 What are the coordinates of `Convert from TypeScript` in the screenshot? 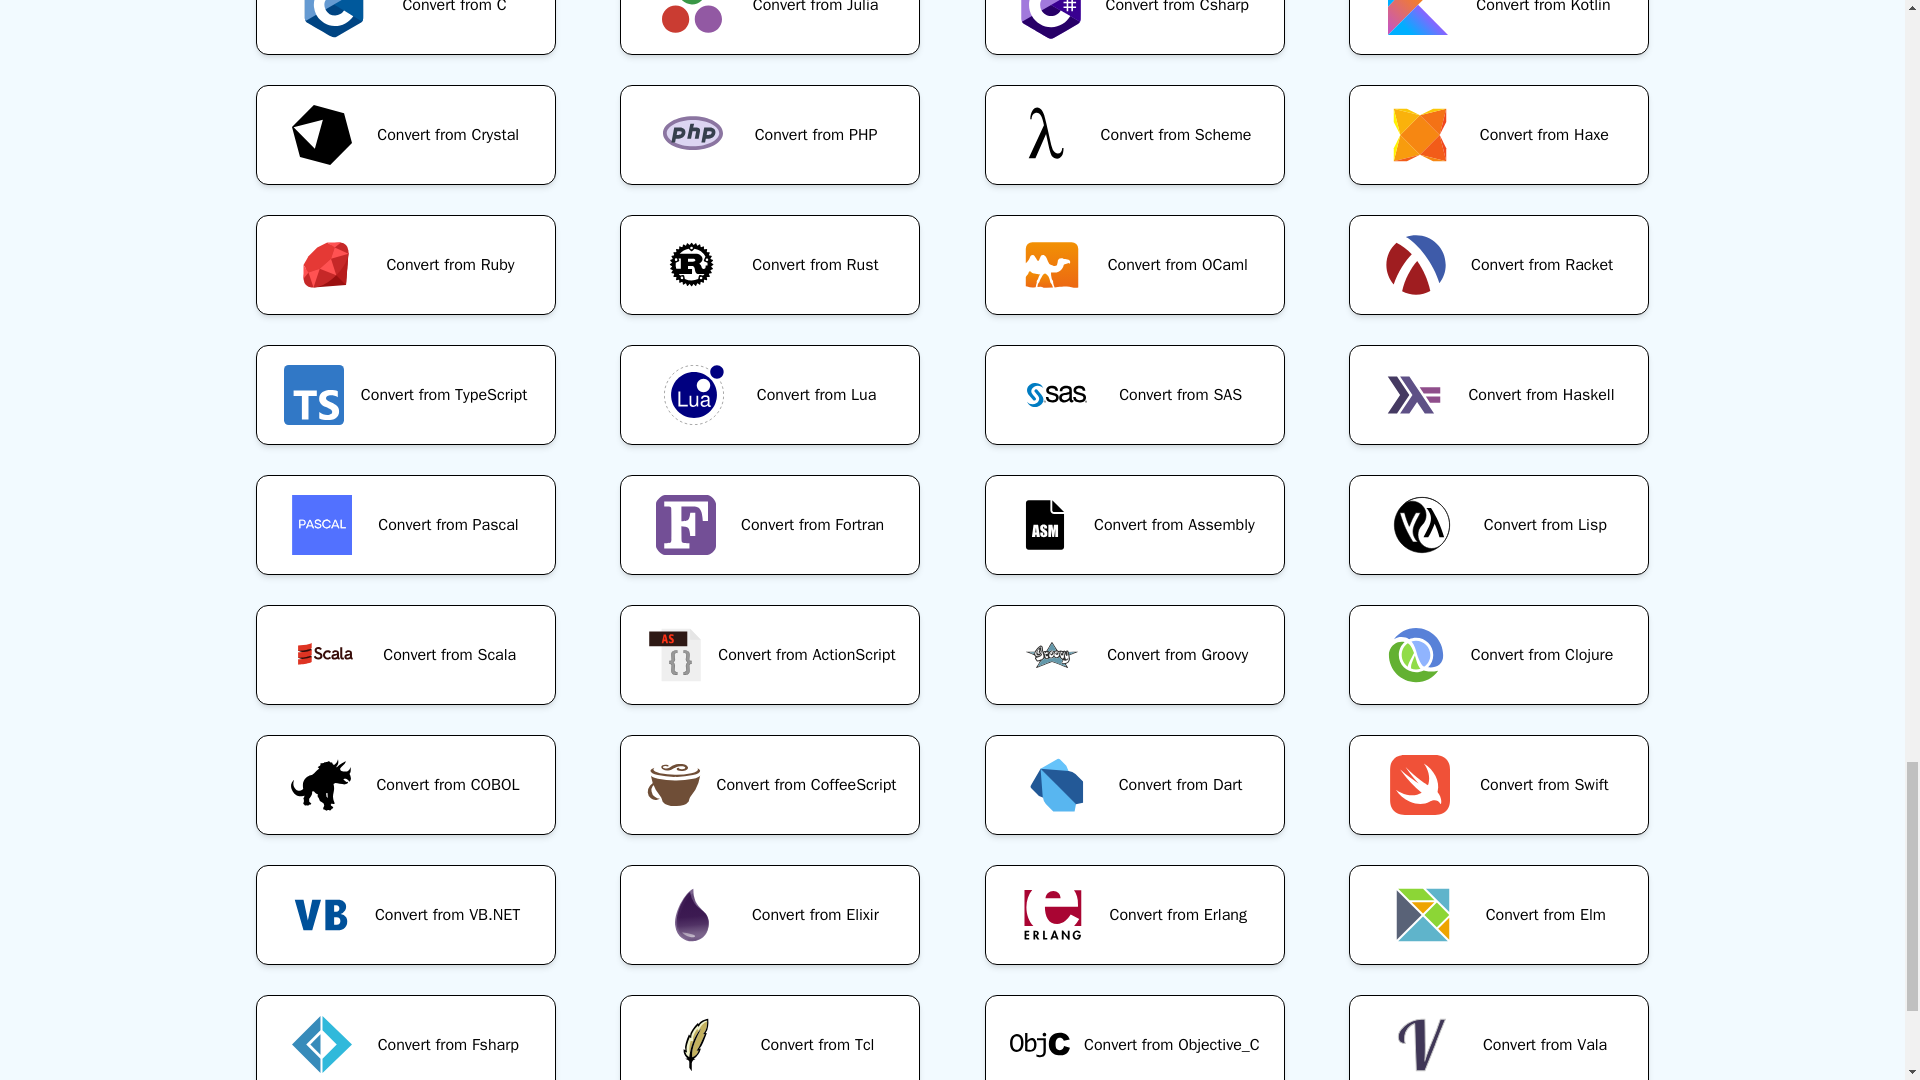 It's located at (405, 395).